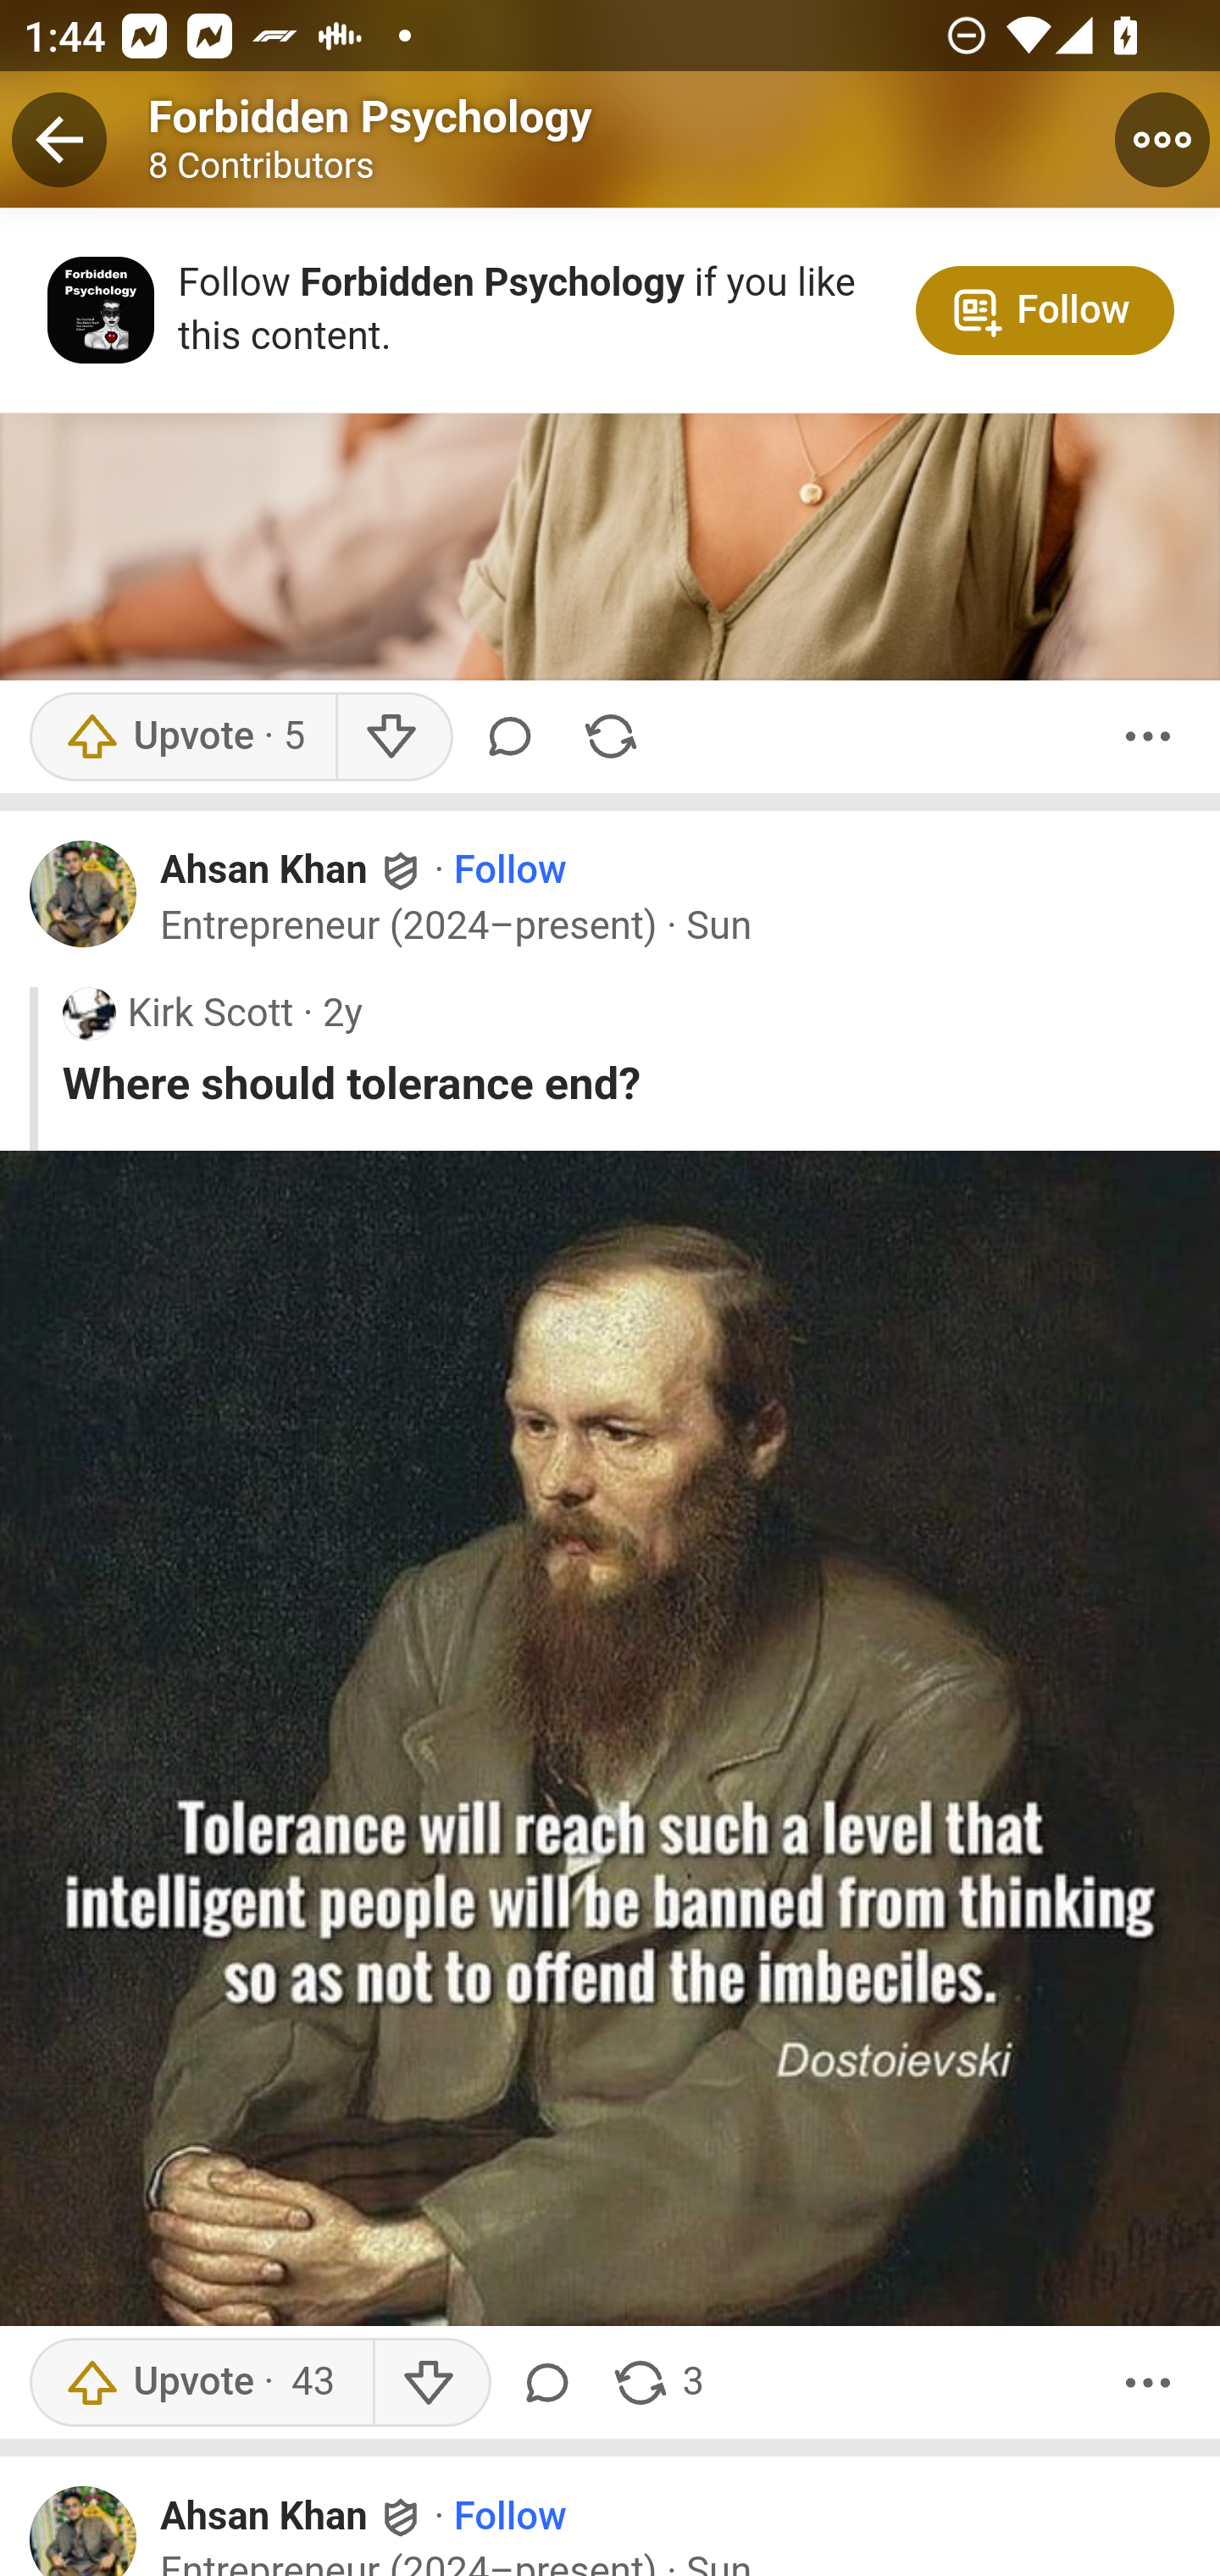  I want to click on Ahsan Khan, so click(264, 873).